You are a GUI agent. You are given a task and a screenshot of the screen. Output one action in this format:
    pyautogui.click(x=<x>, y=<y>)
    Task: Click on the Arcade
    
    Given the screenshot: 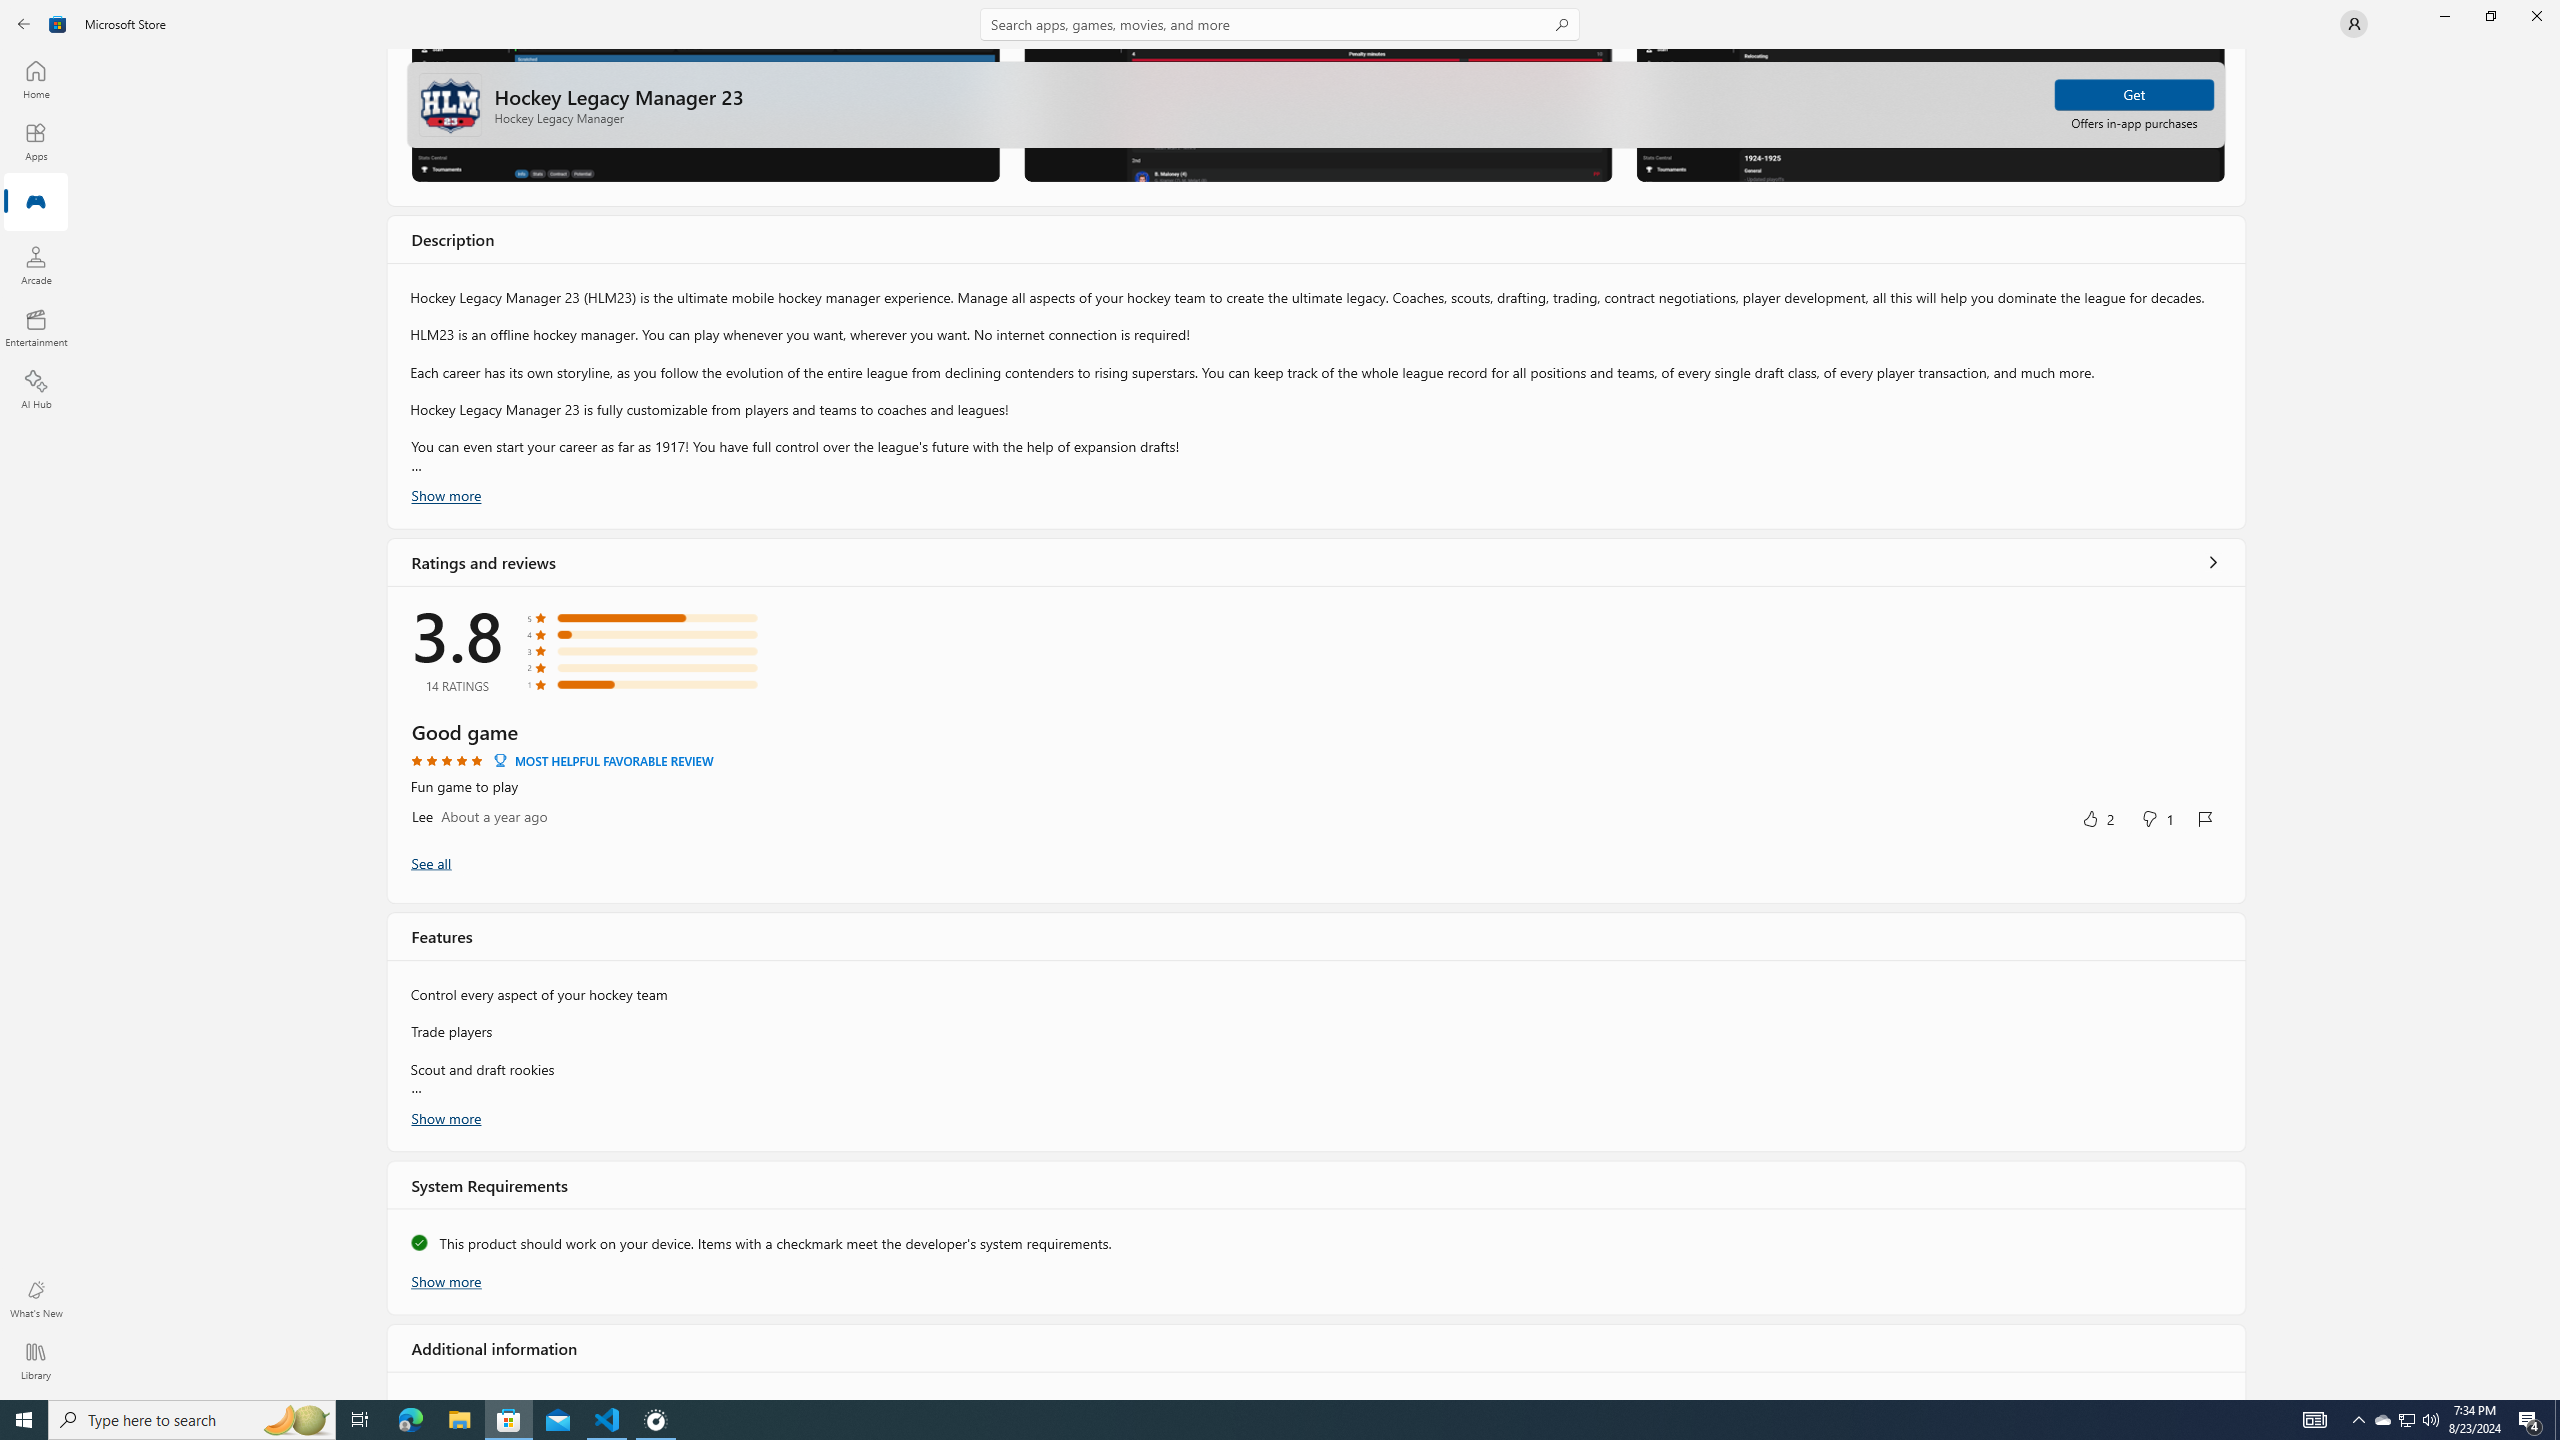 What is the action you would take?
    pyautogui.click(x=36, y=265)
    